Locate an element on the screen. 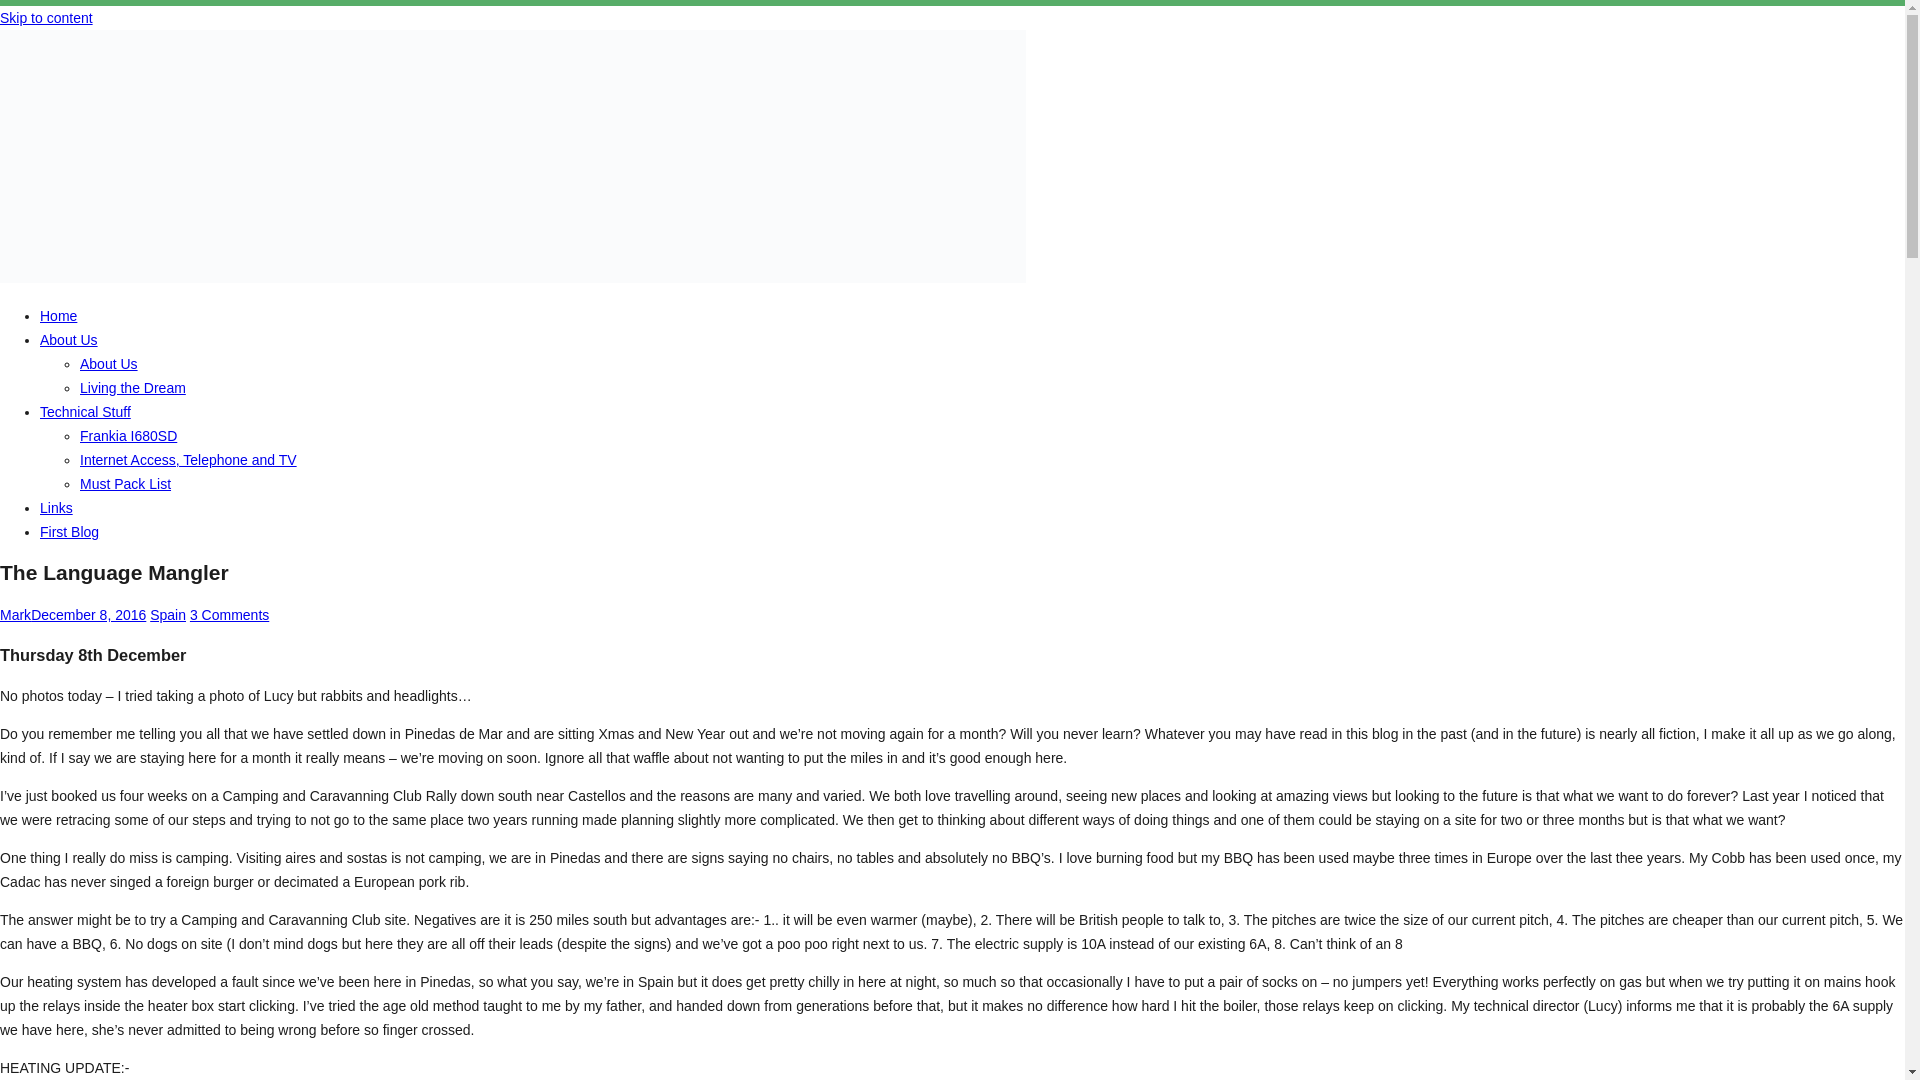 This screenshot has height=1080, width=1920. Spain is located at coordinates (168, 614).